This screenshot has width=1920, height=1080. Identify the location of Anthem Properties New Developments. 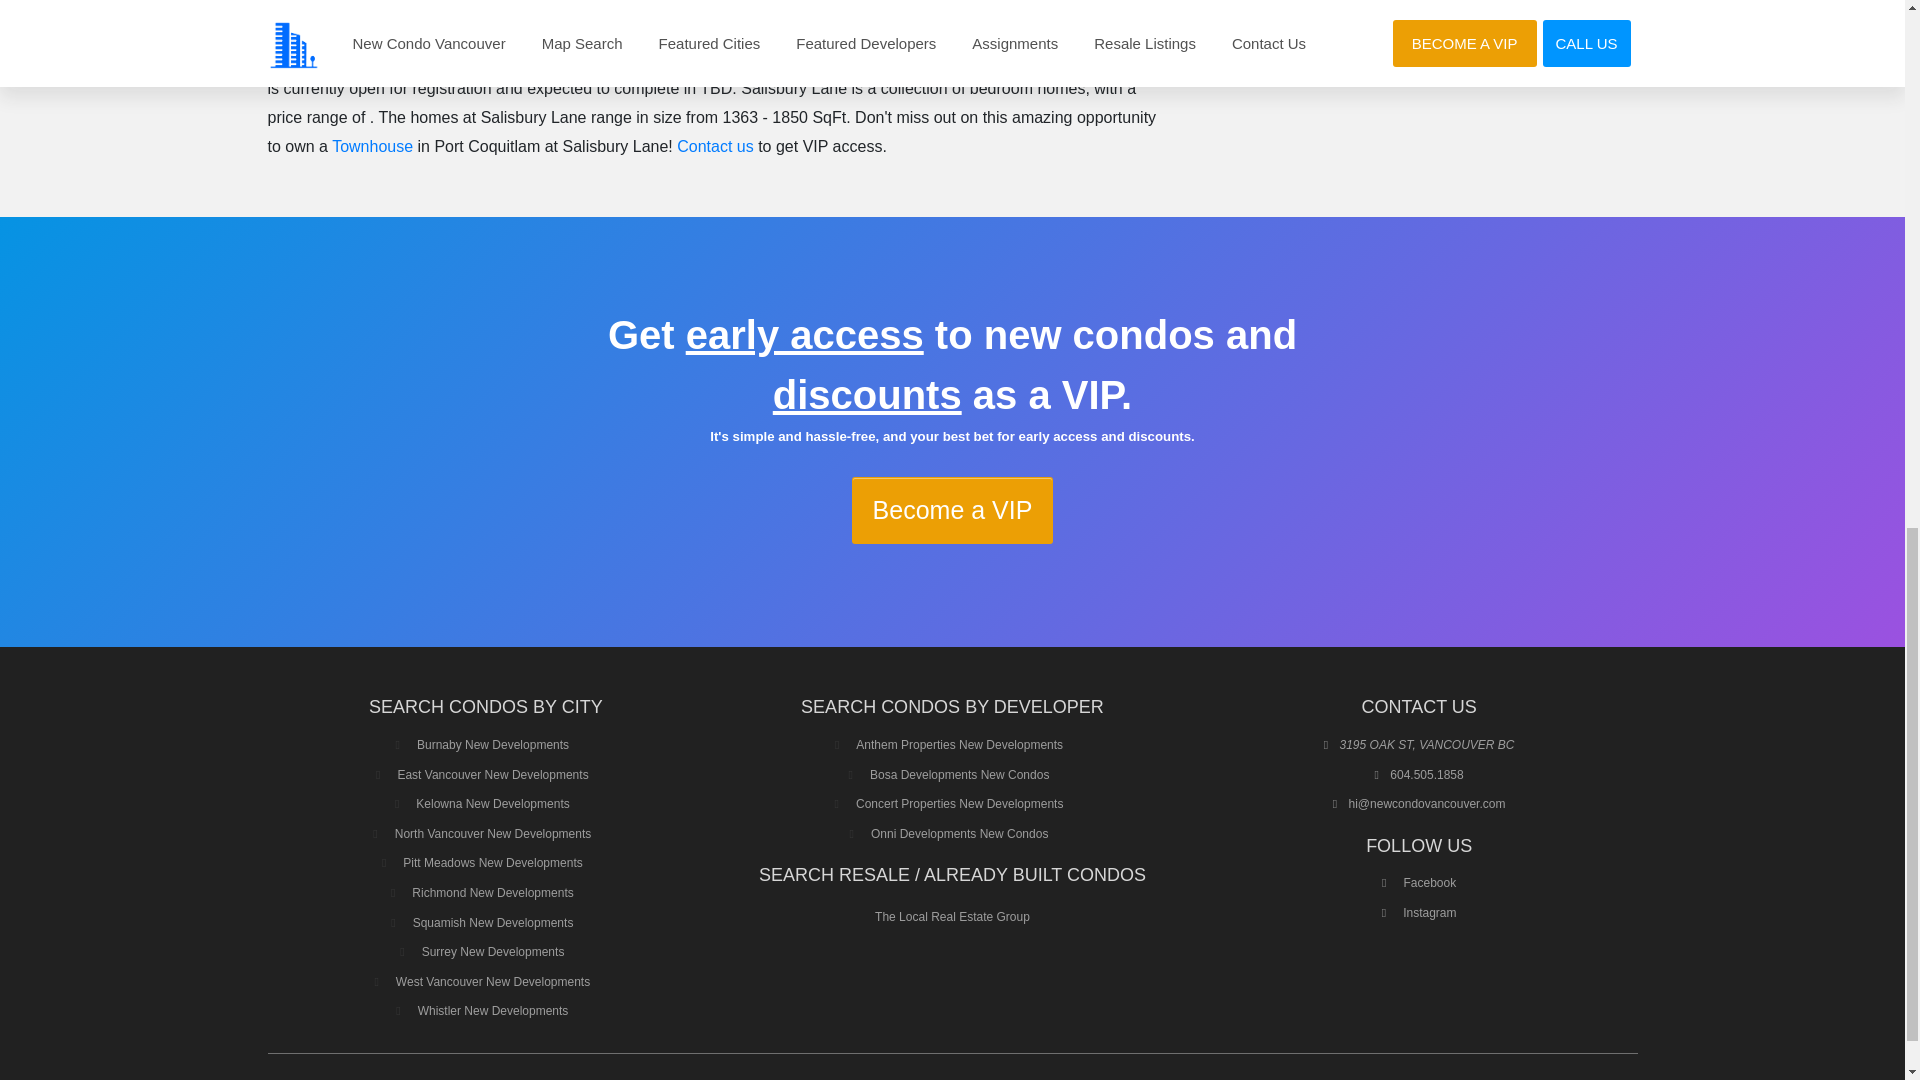
(960, 744).